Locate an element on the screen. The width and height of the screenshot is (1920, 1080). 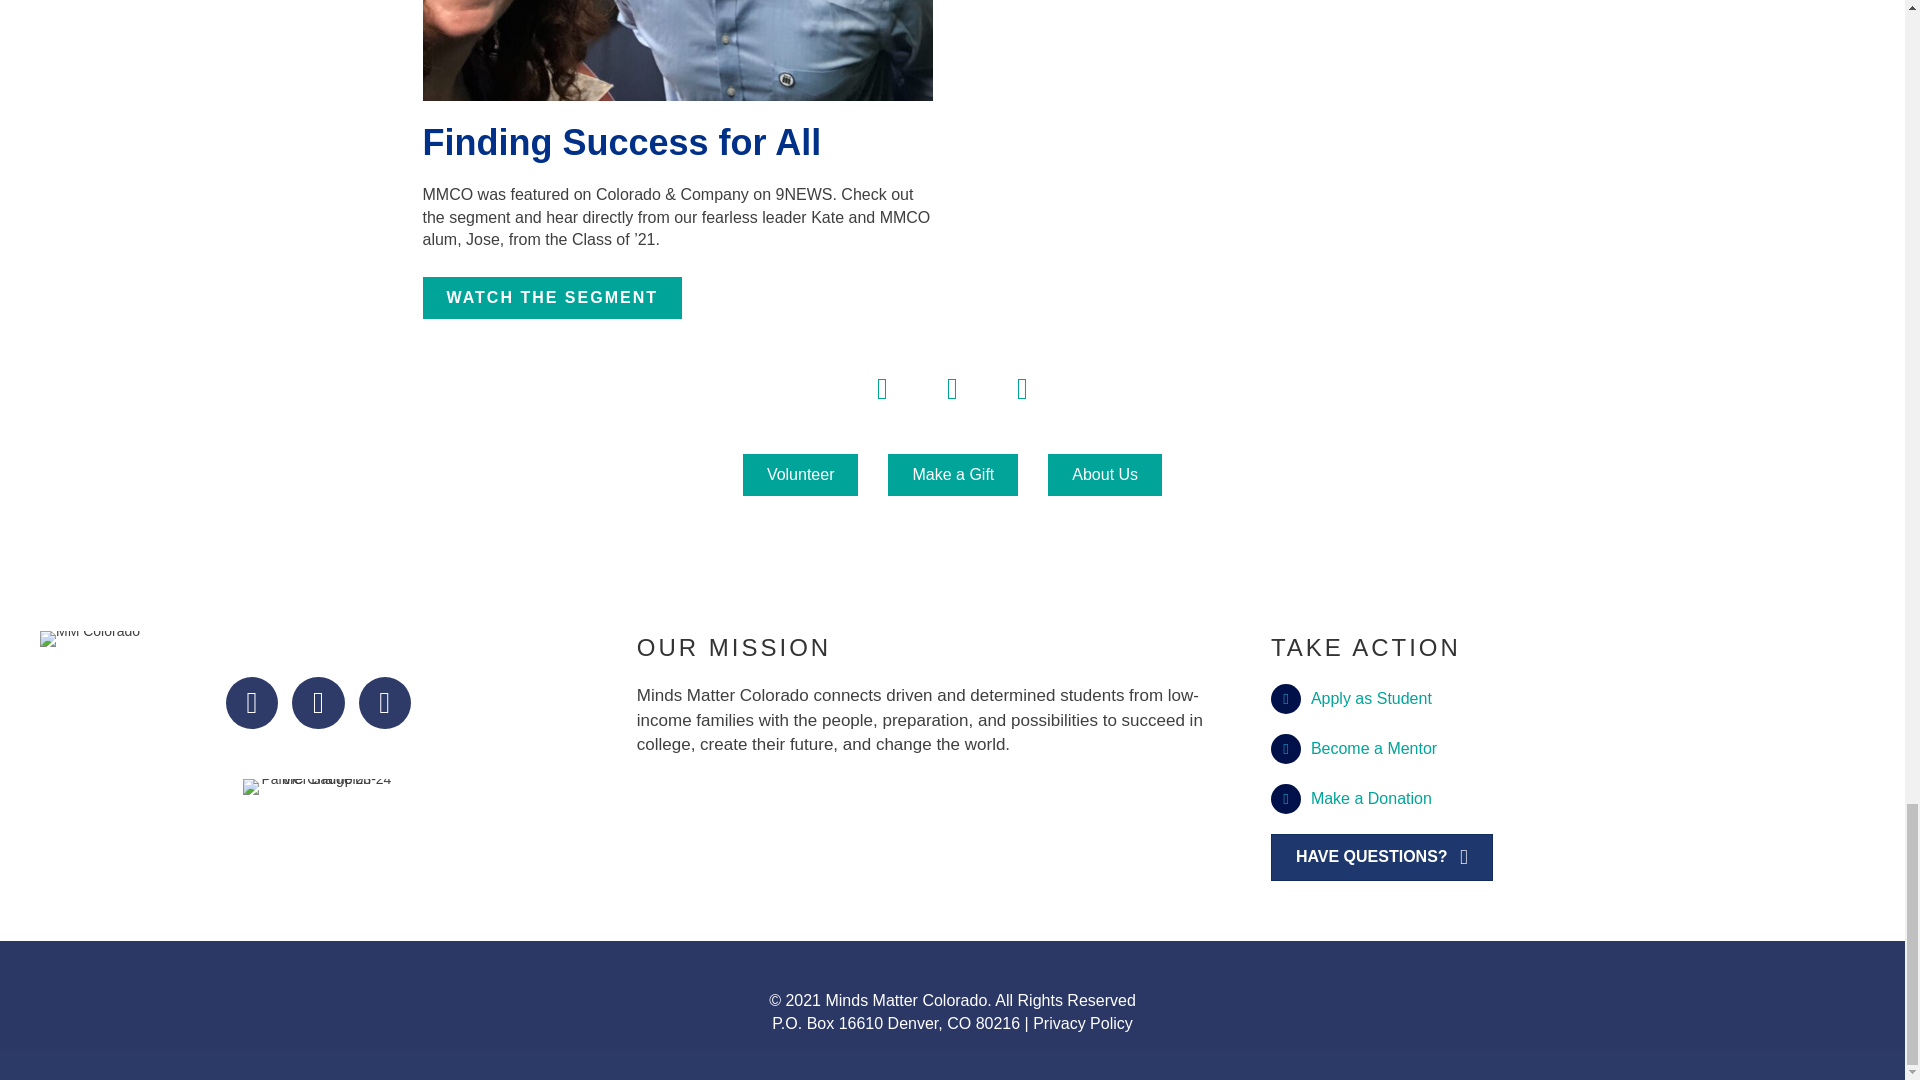
About Us is located at coordinates (1104, 474).